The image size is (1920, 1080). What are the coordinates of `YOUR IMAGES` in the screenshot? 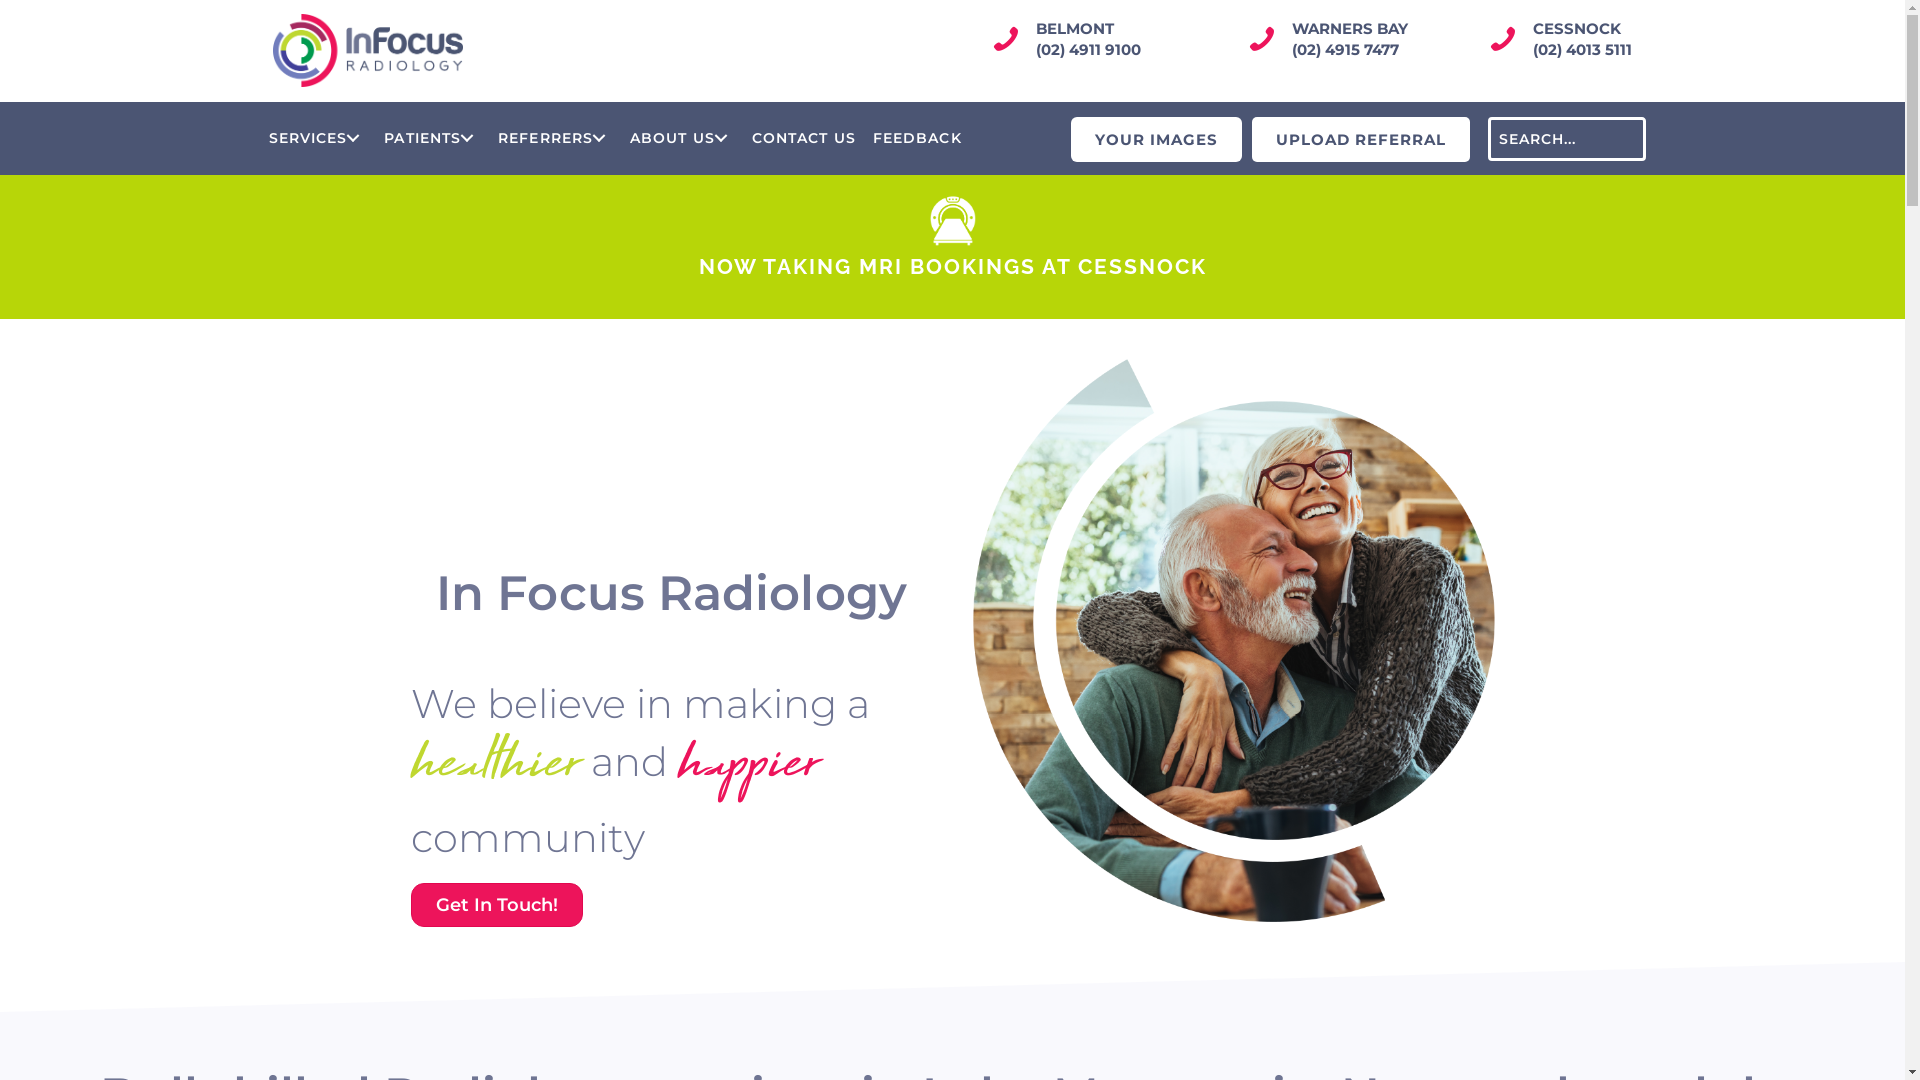 It's located at (1156, 140).